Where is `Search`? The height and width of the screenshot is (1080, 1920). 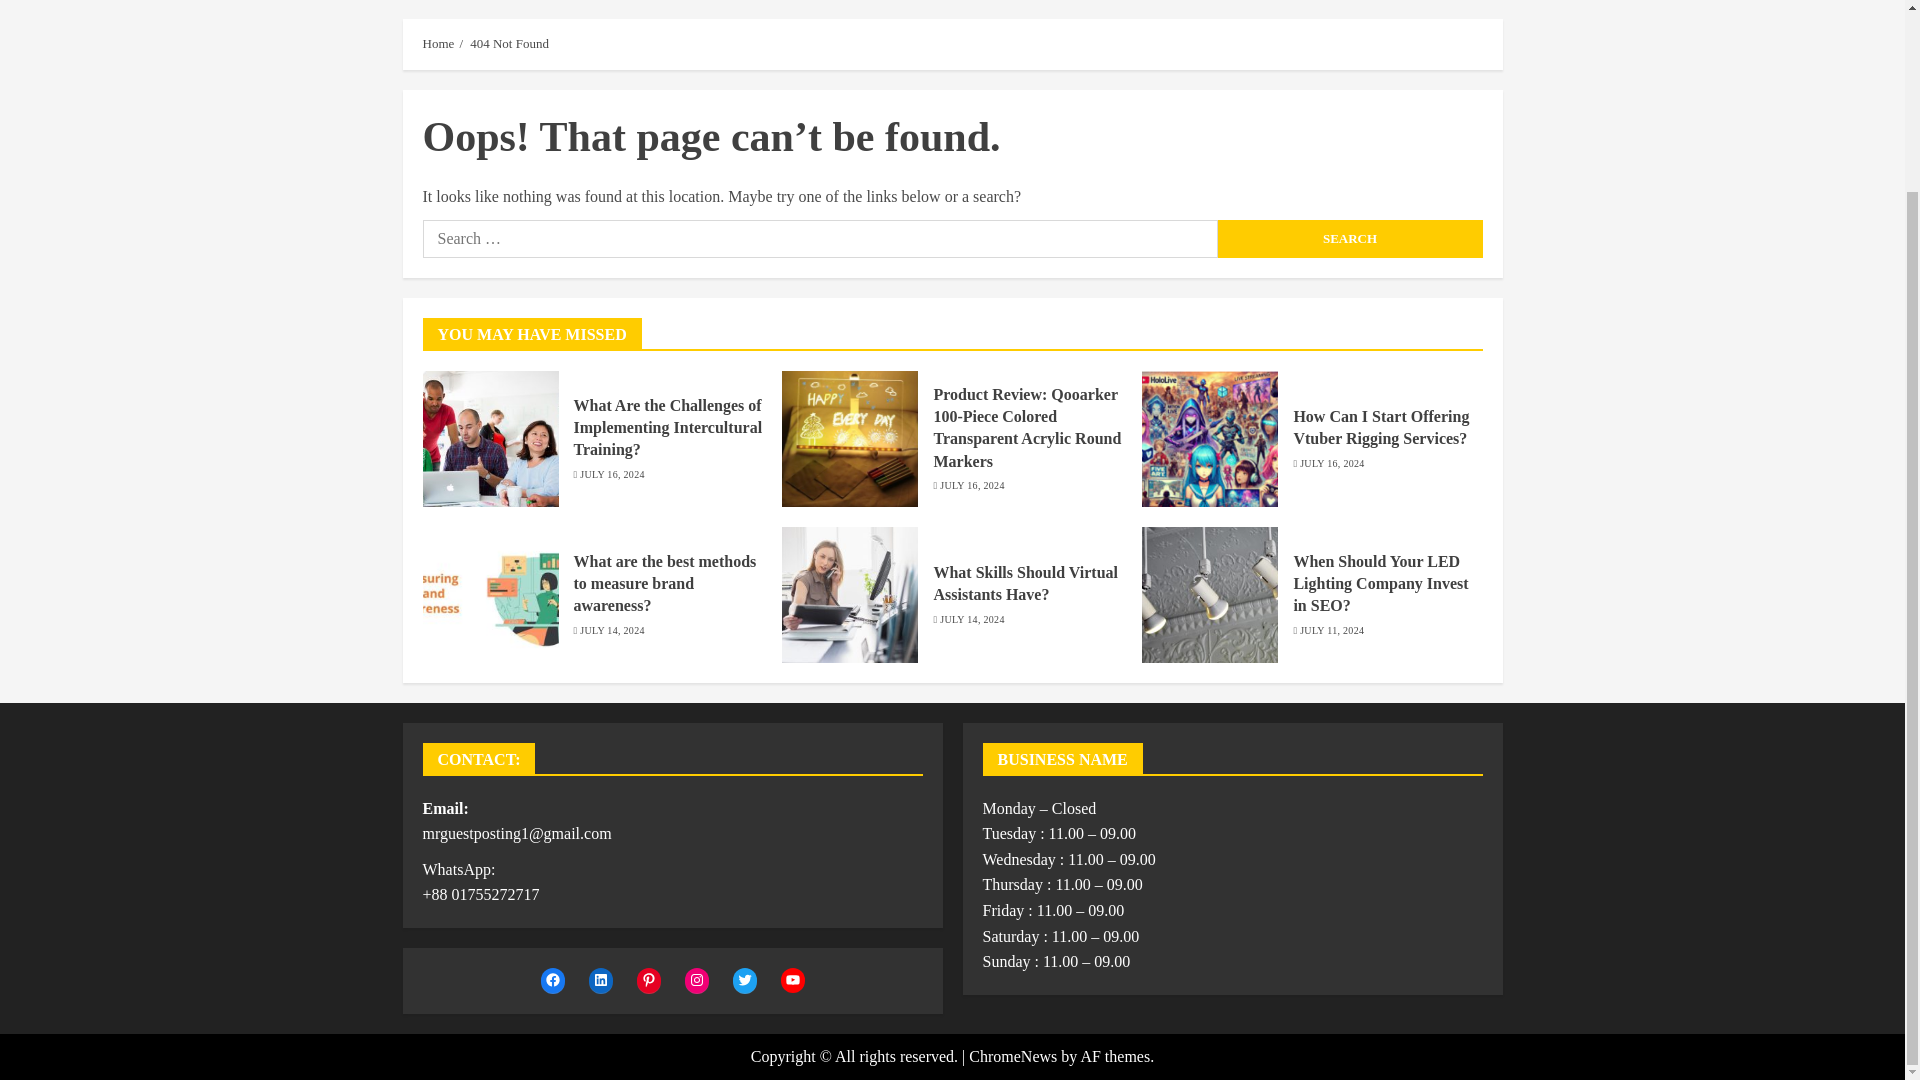
Search is located at coordinates (1350, 239).